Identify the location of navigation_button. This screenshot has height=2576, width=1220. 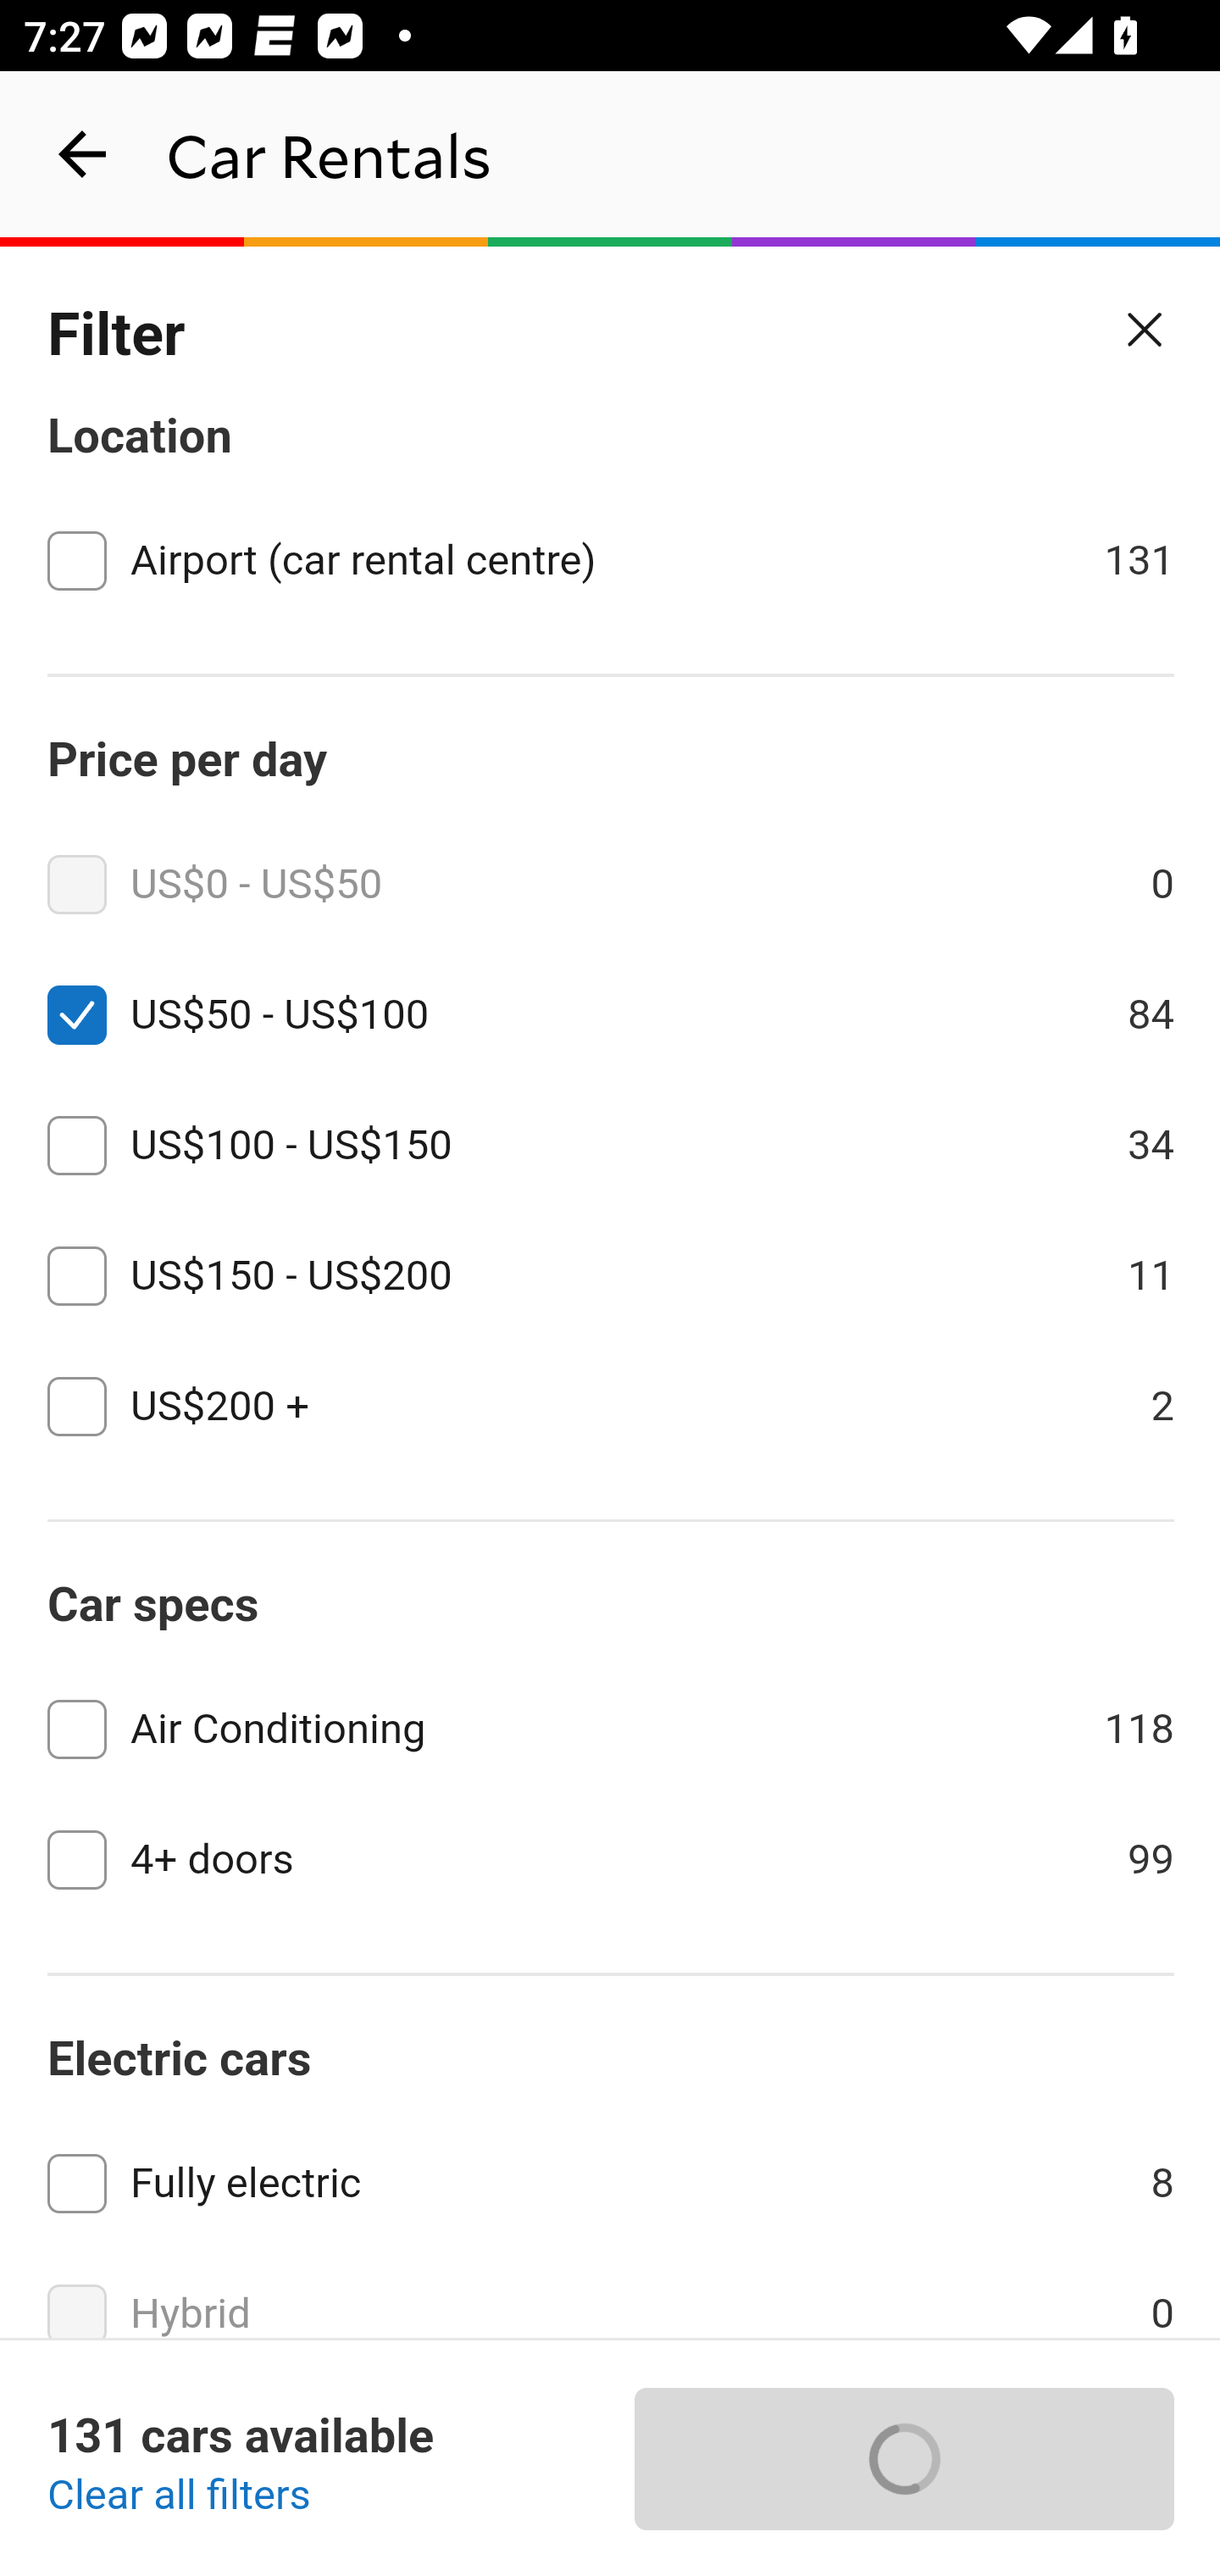
(83, 154).